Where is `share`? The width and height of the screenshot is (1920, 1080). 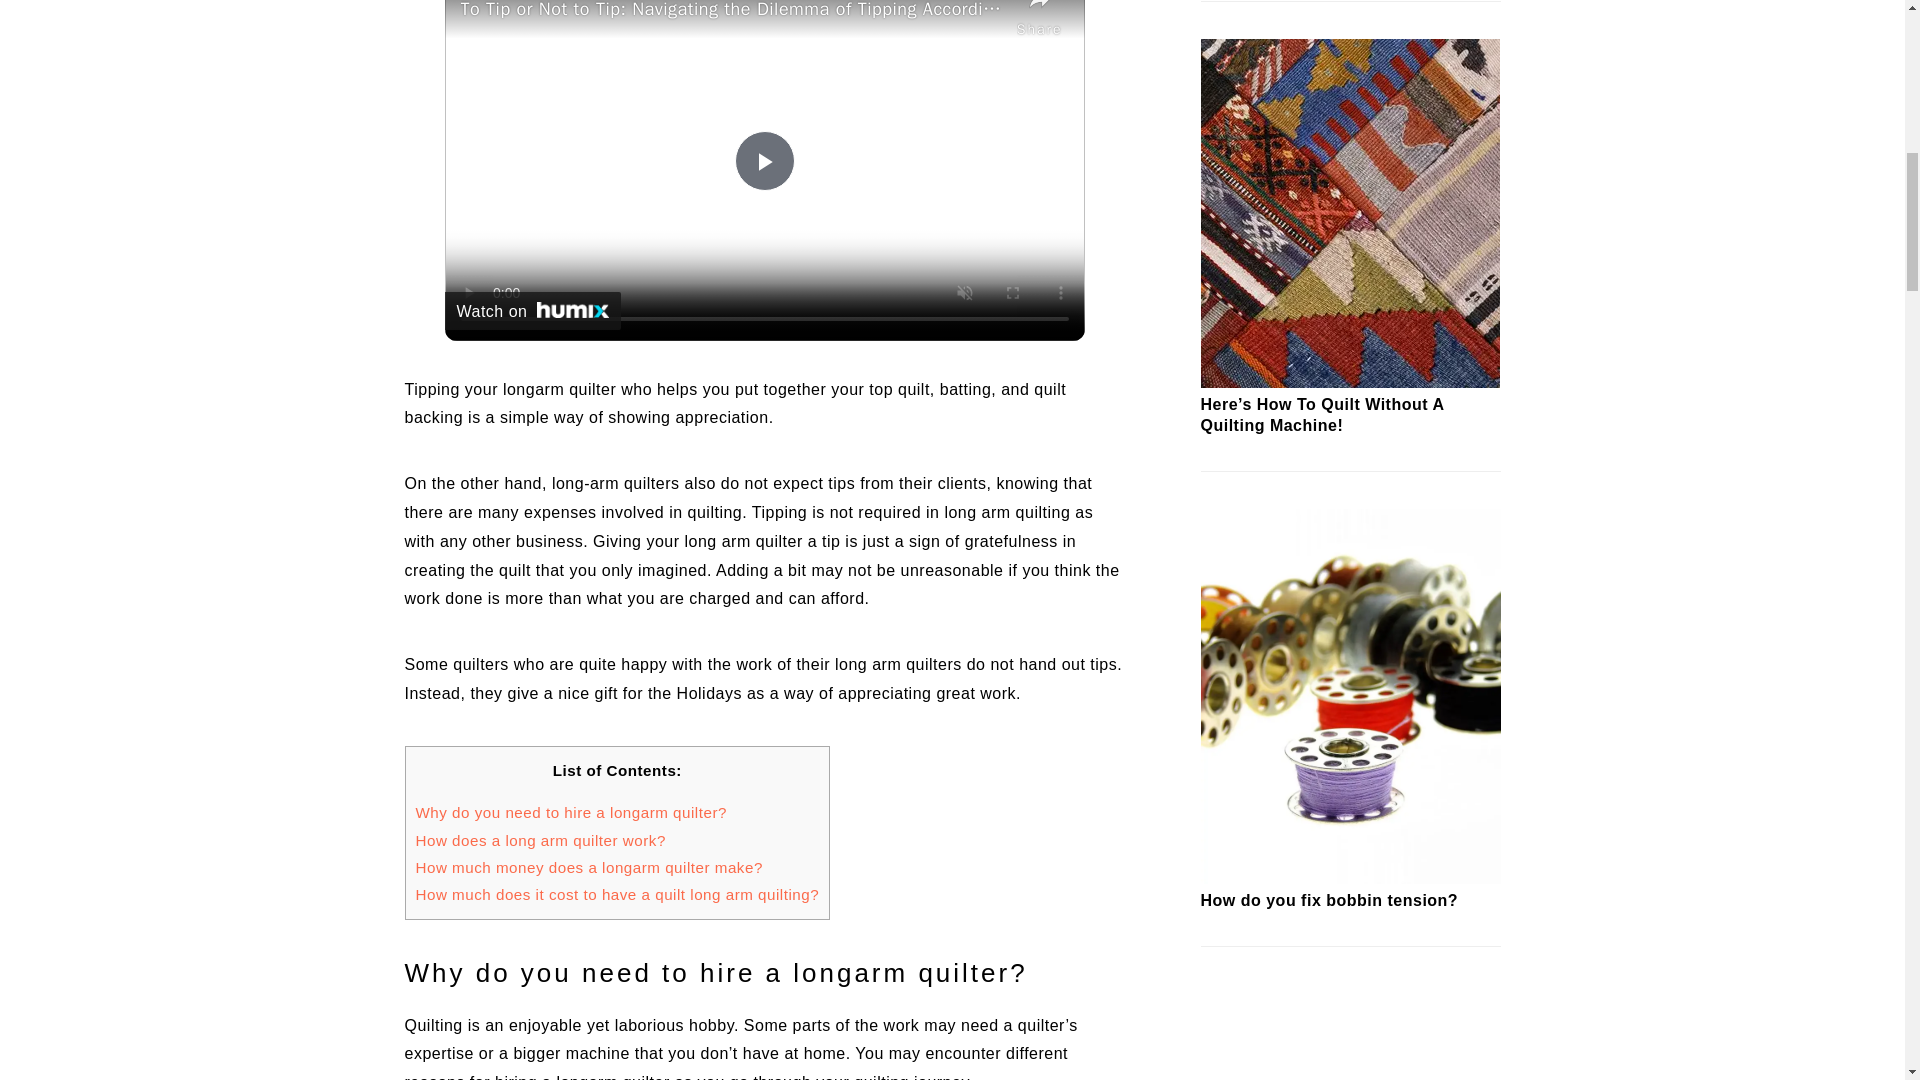
share is located at coordinates (1040, 21).